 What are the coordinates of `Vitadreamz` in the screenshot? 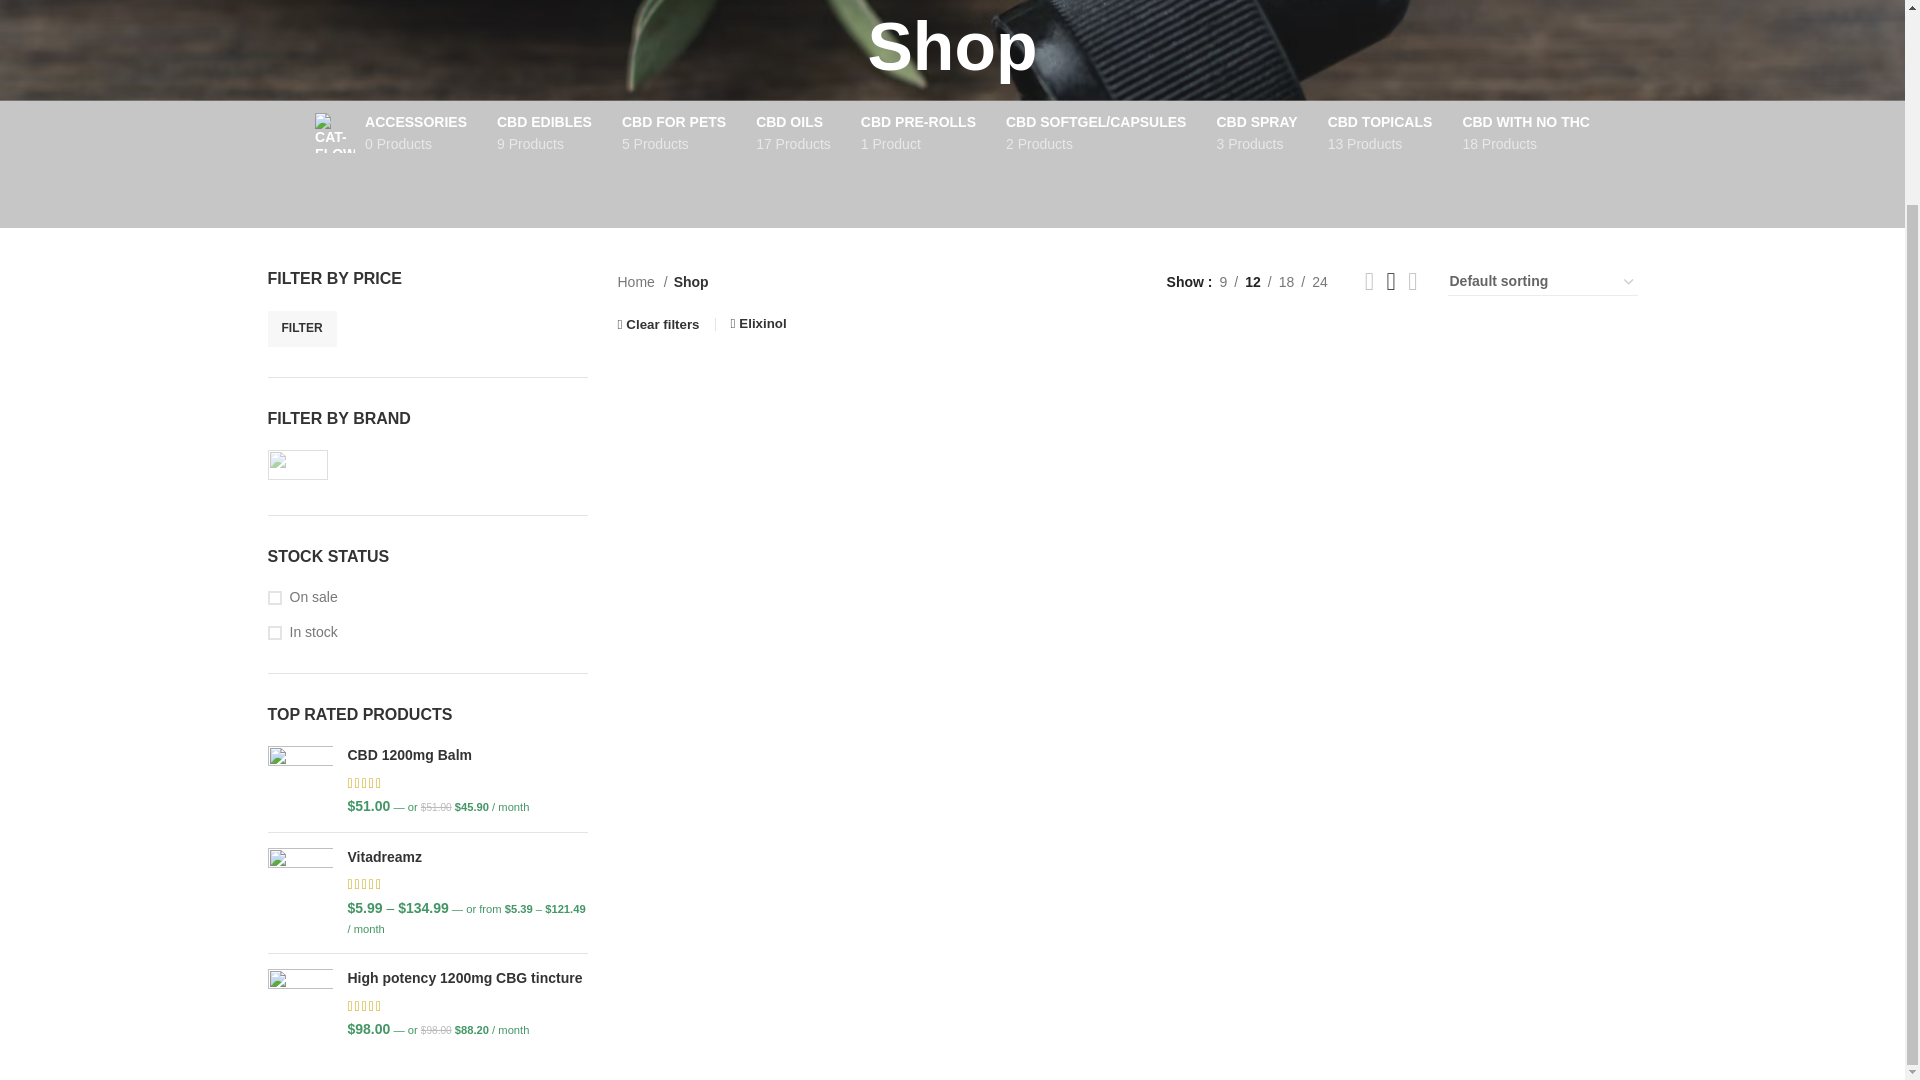 It's located at (467, 858).